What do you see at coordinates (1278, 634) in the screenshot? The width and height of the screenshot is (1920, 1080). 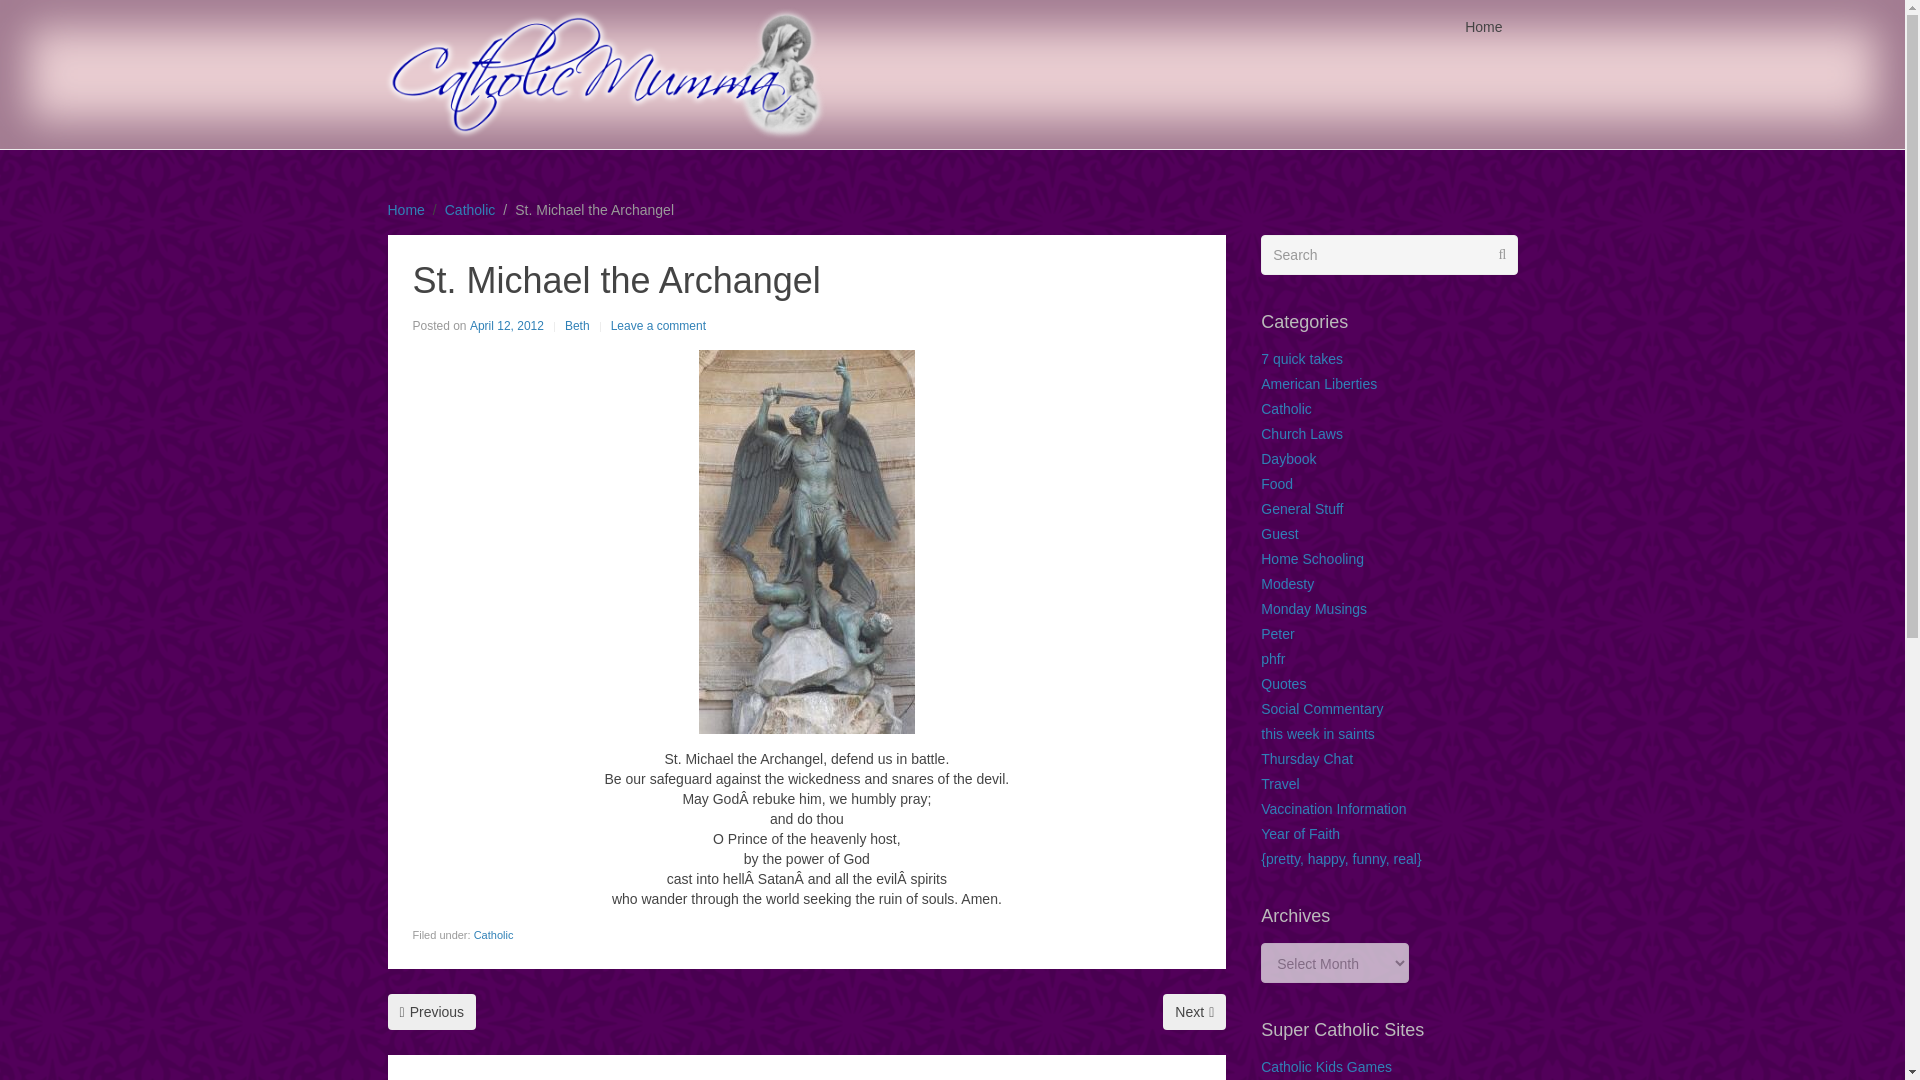 I see `Peter` at bounding box center [1278, 634].